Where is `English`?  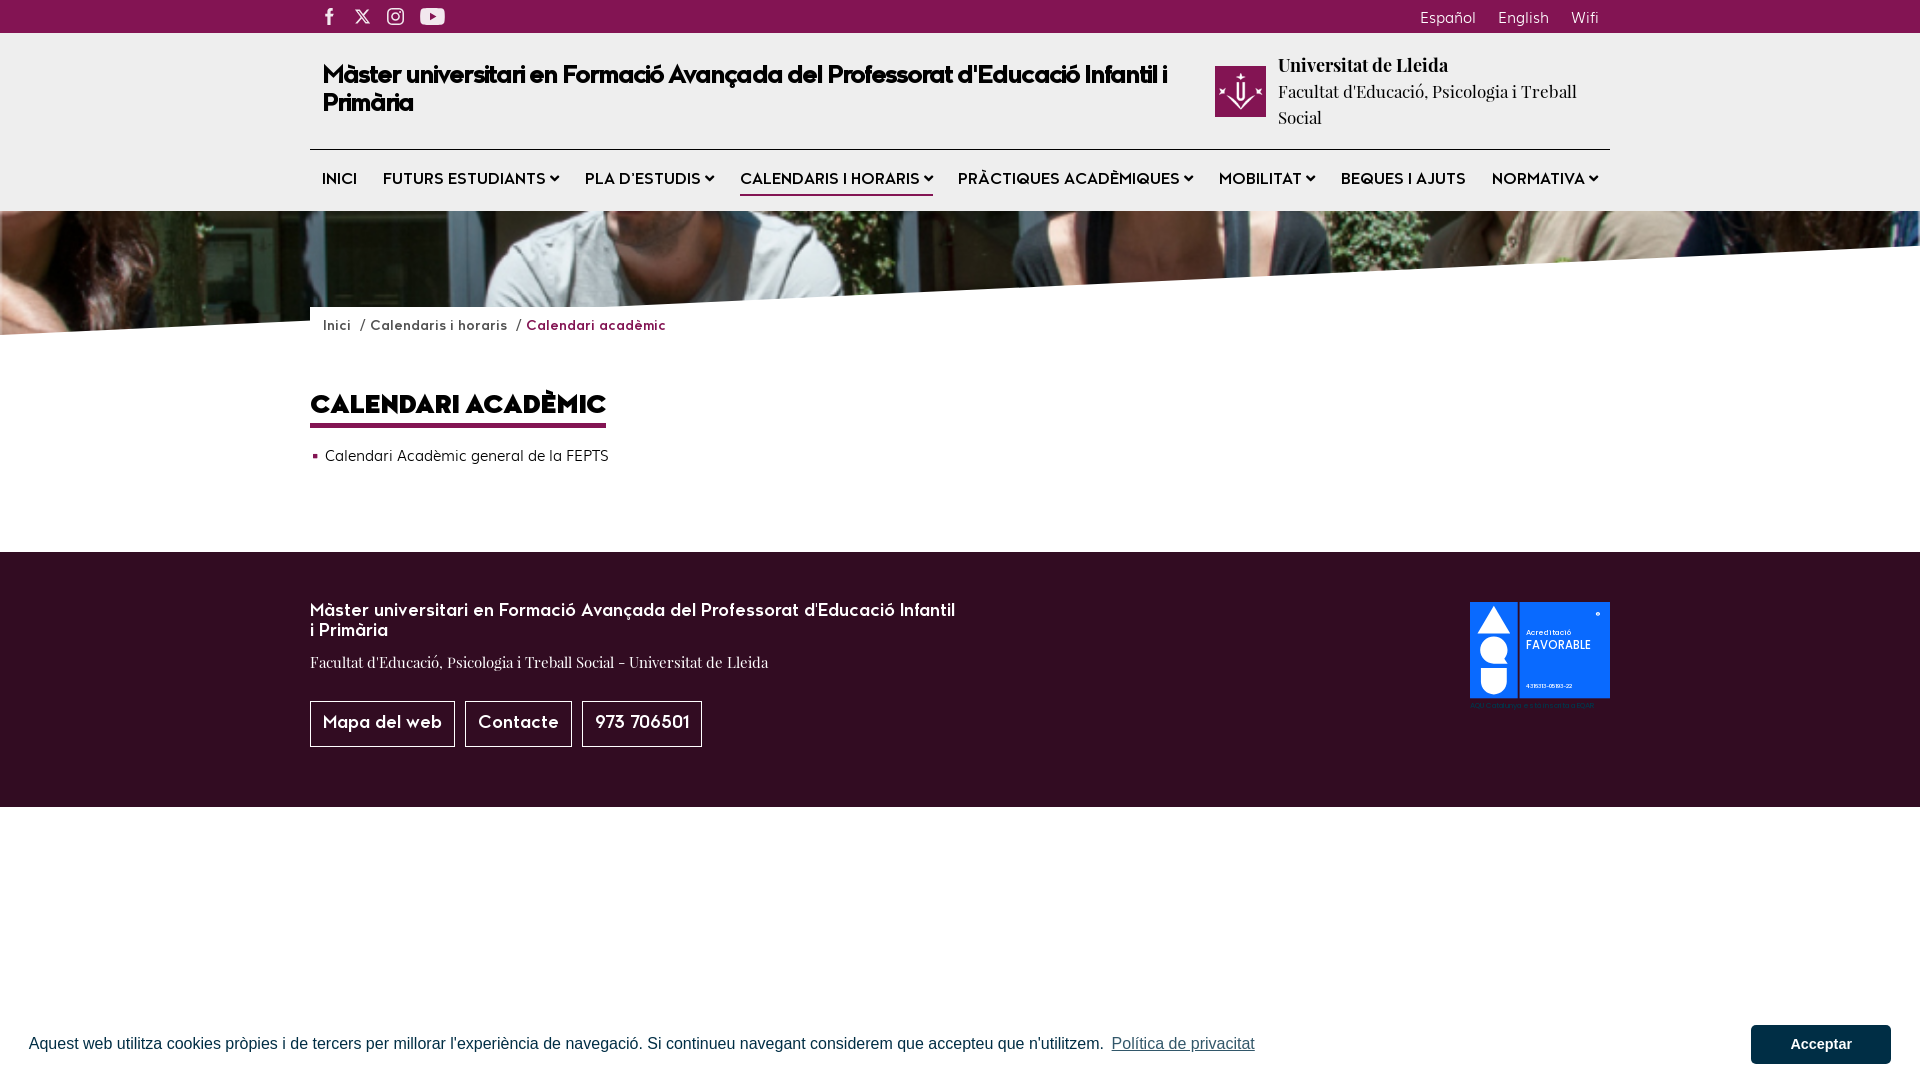 English is located at coordinates (1524, 16).